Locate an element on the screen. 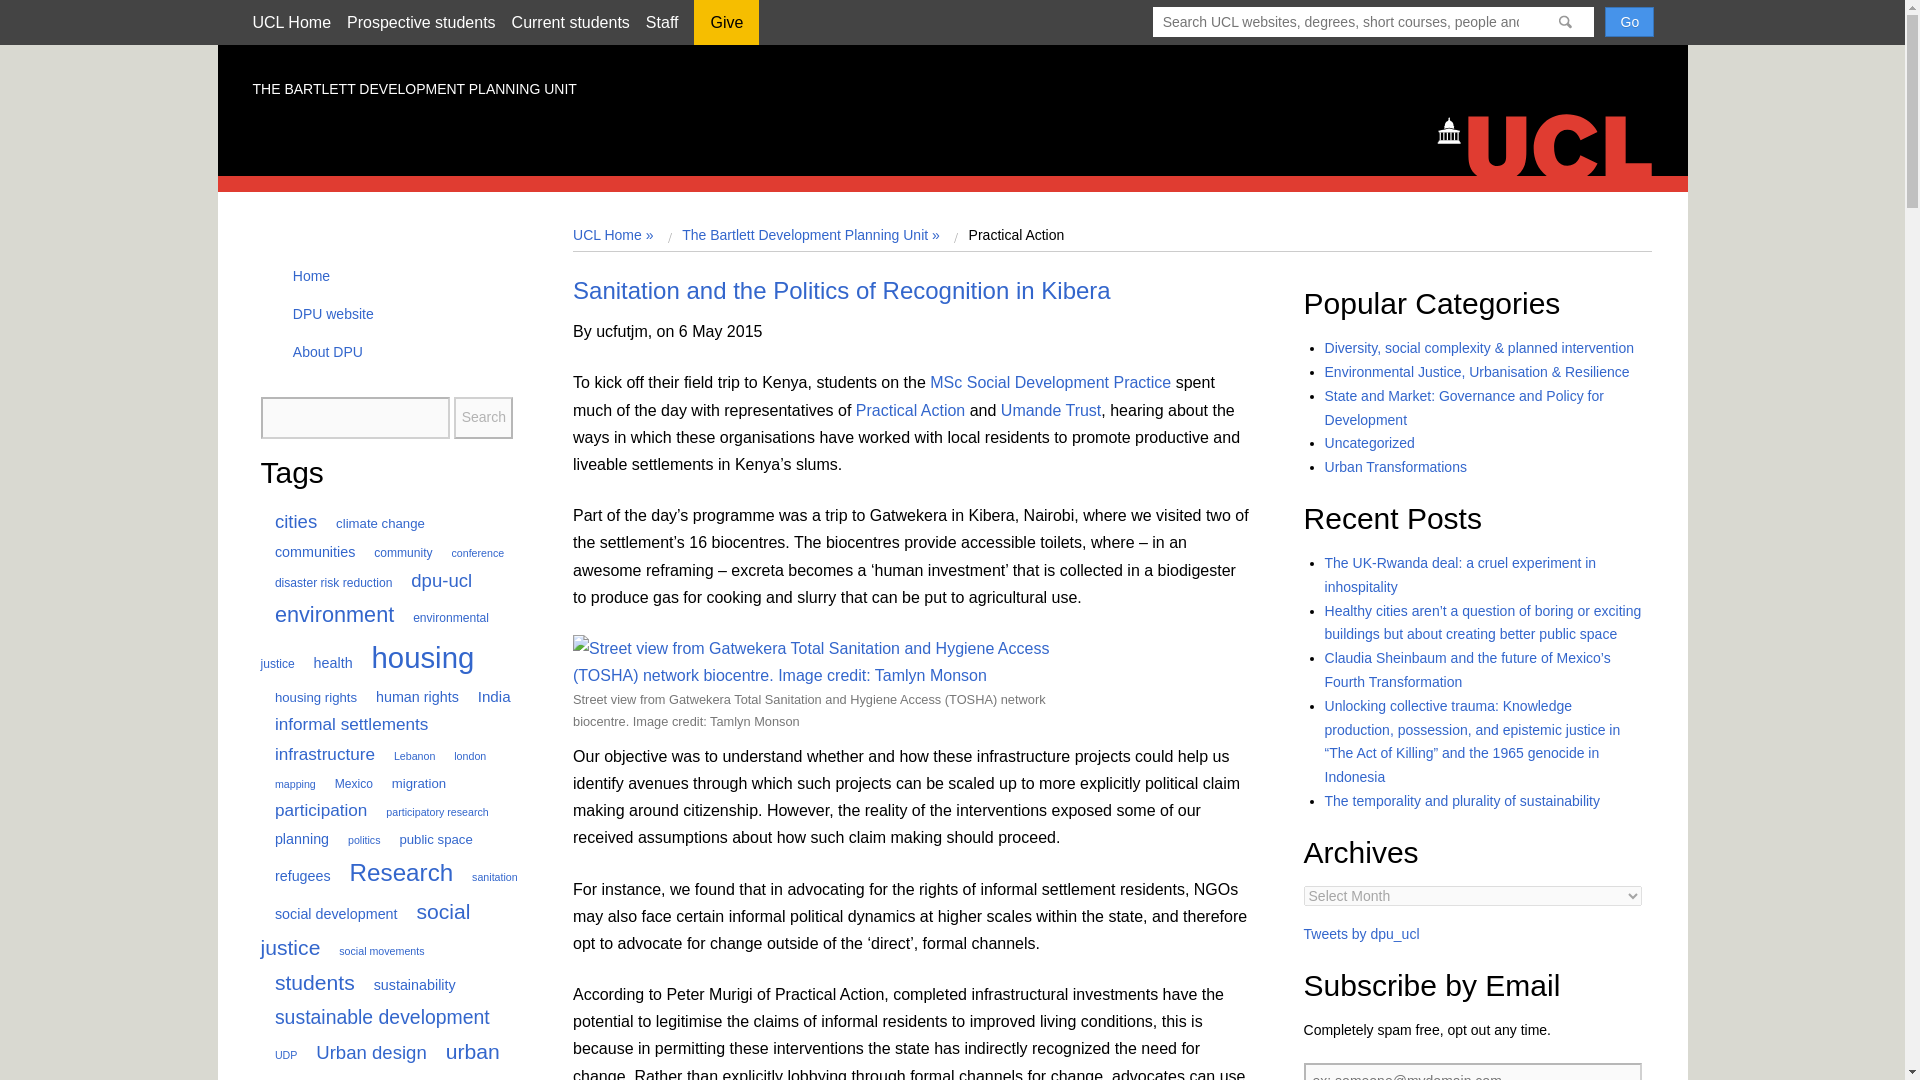  Go is located at coordinates (1629, 21).